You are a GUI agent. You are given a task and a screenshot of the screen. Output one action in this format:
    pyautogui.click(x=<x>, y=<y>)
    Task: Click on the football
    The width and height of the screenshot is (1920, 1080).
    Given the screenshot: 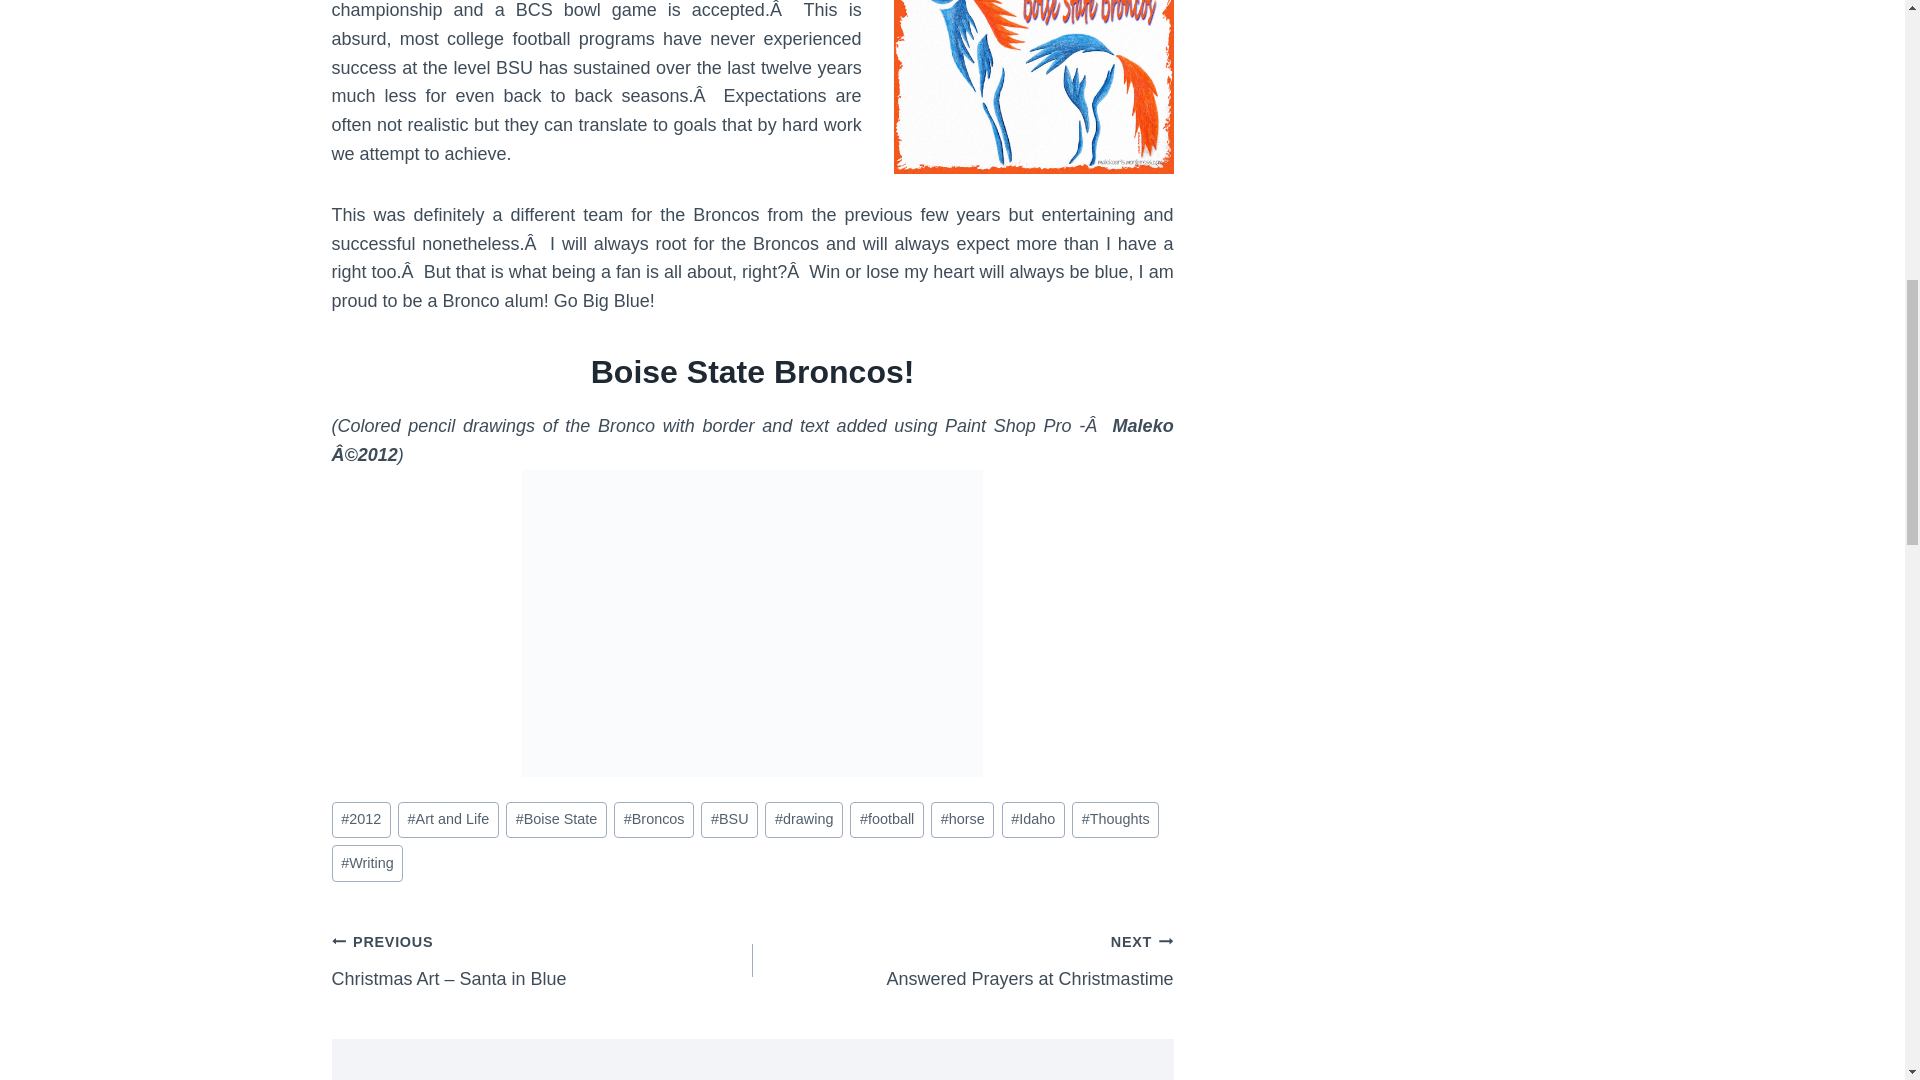 What is the action you would take?
    pyautogui.click(x=886, y=820)
    